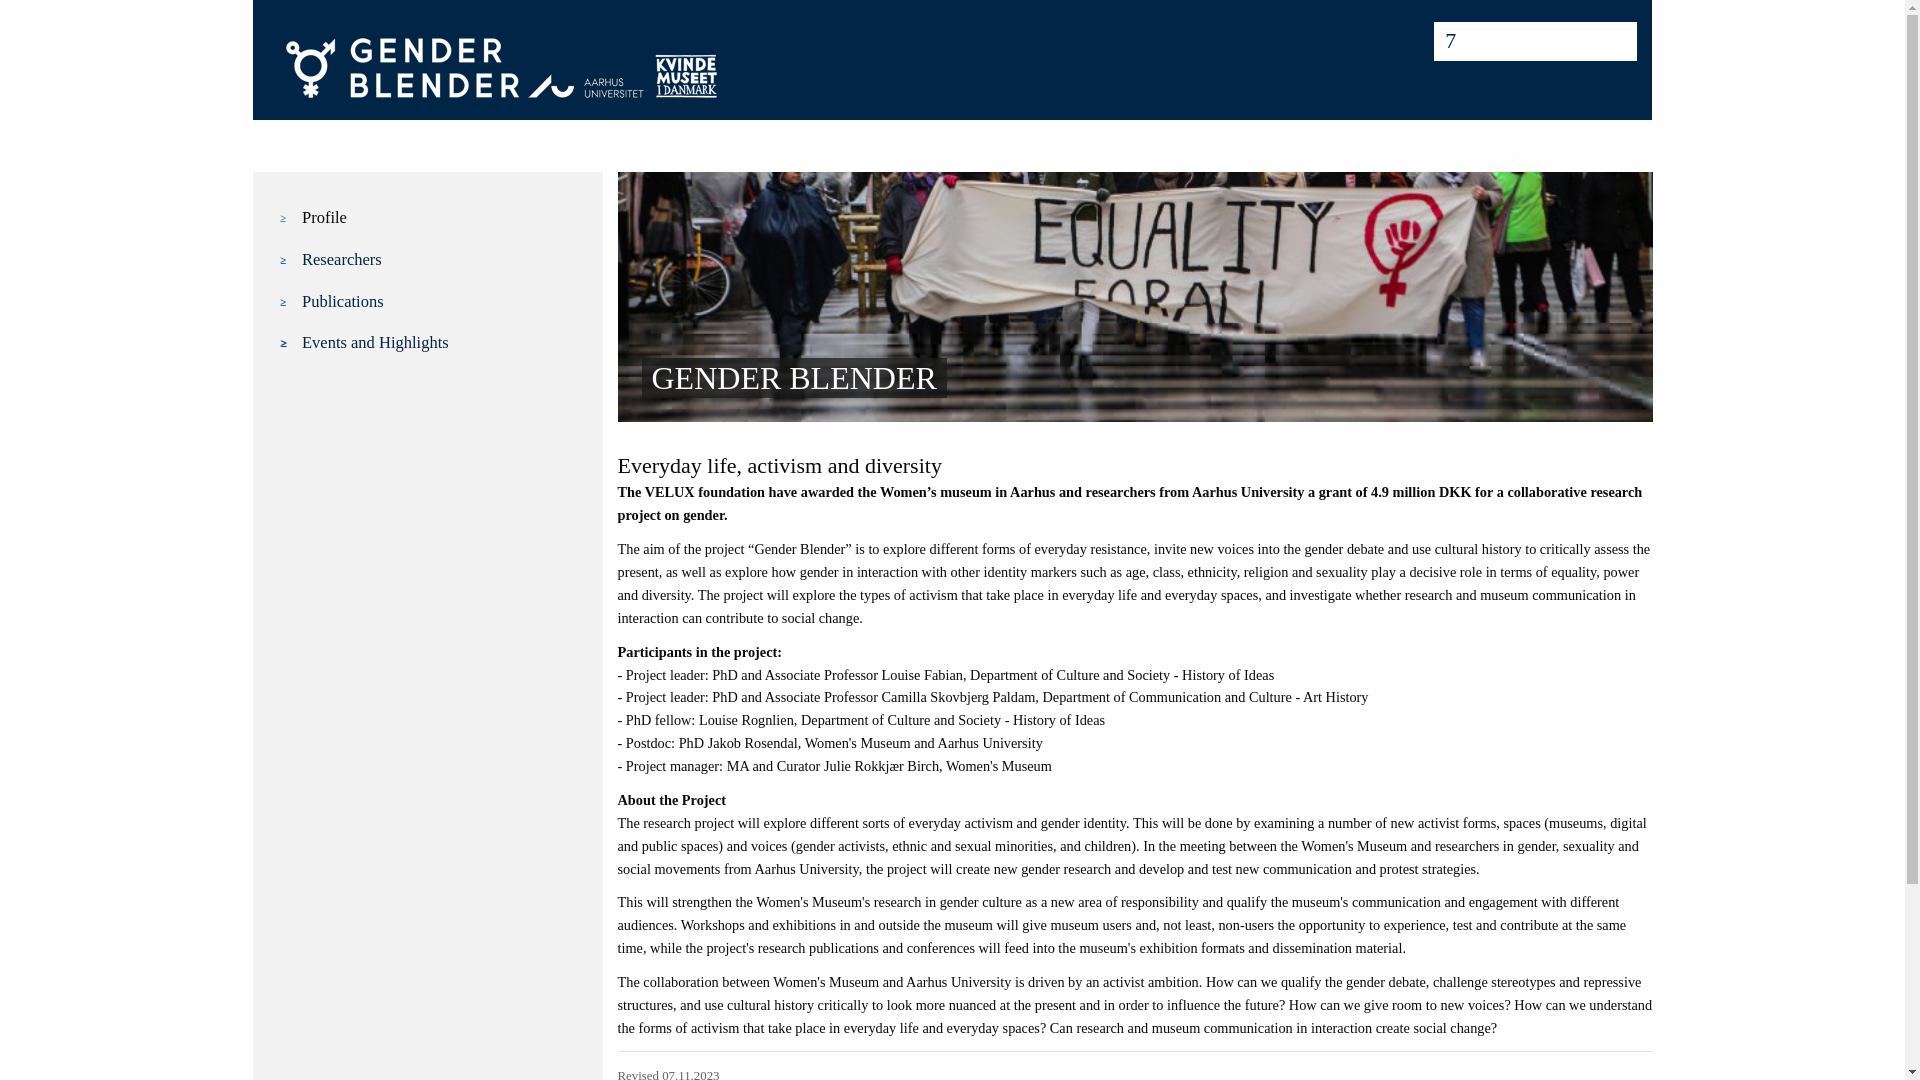  I want to click on Profile, so click(441, 218).